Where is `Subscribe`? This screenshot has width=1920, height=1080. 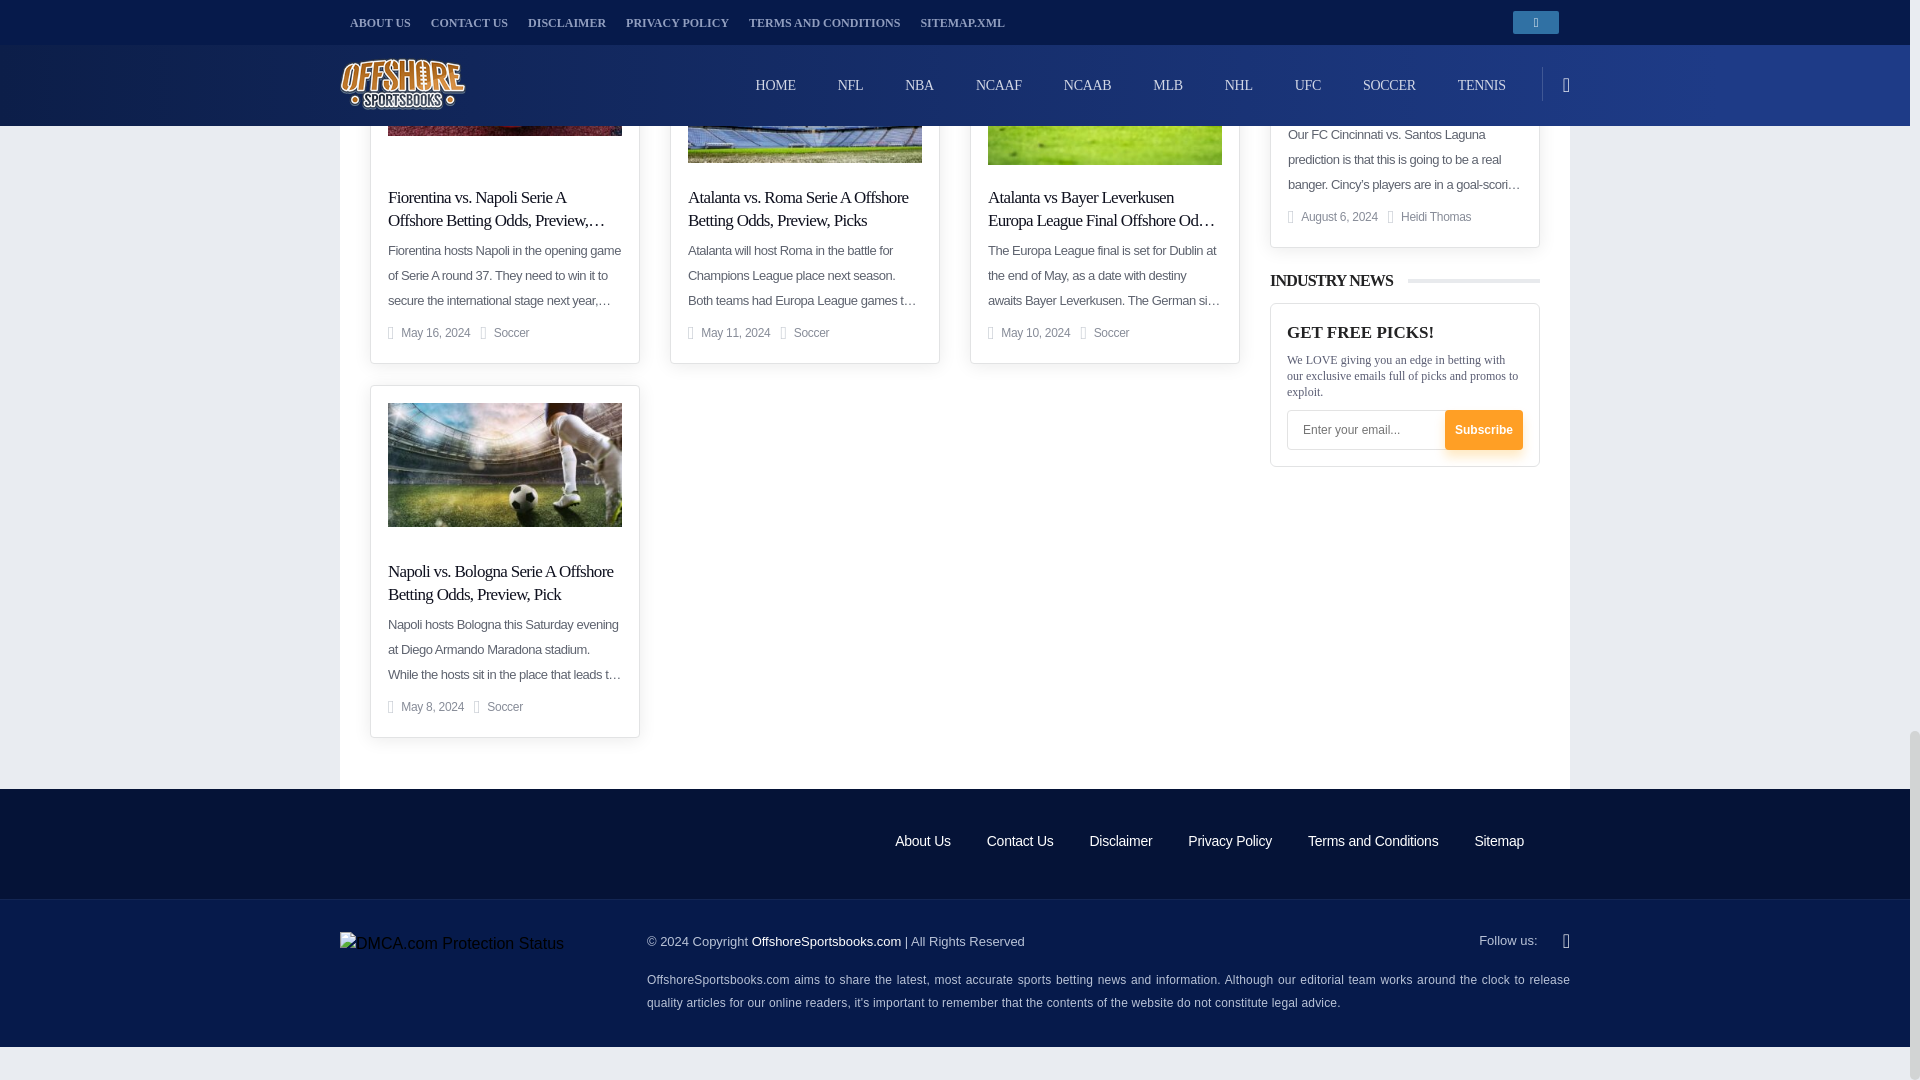
Subscribe is located at coordinates (1484, 429).